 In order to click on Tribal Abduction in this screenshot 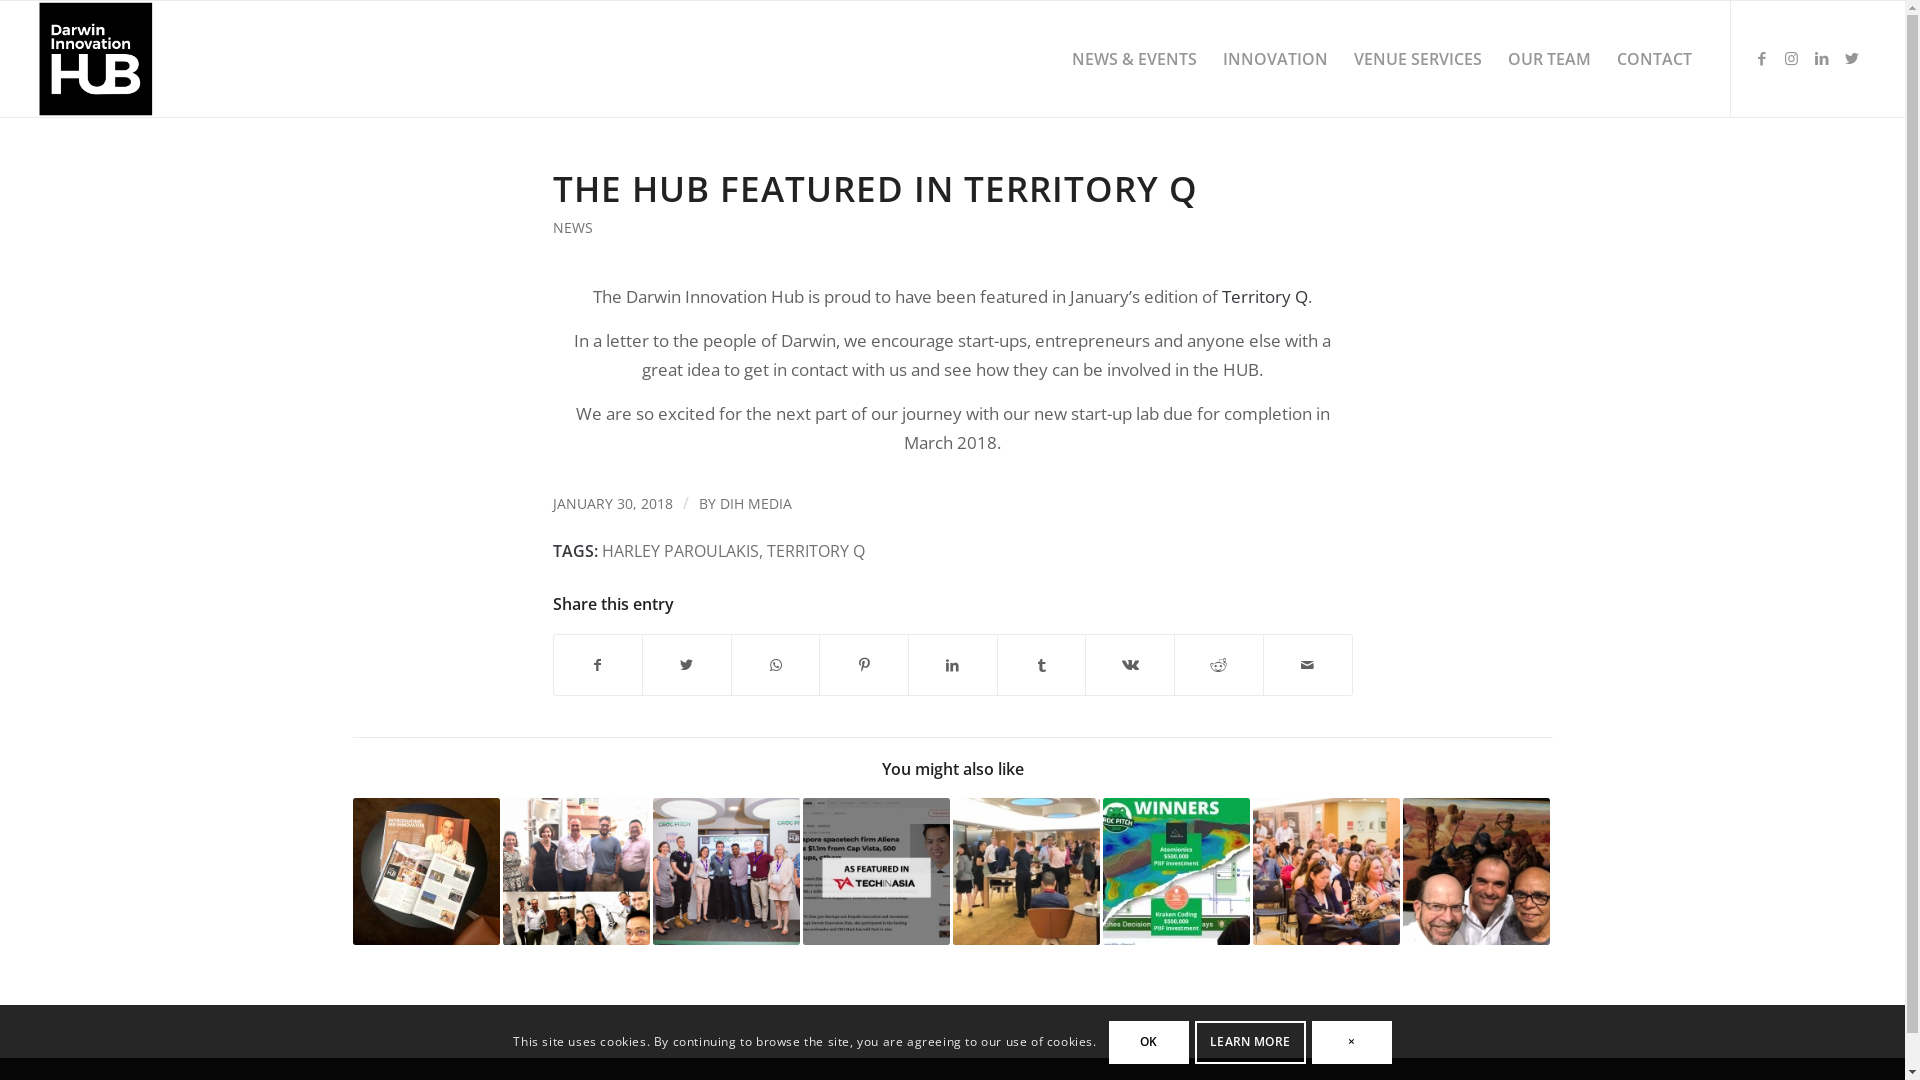, I will do `click(1476, 872)`.